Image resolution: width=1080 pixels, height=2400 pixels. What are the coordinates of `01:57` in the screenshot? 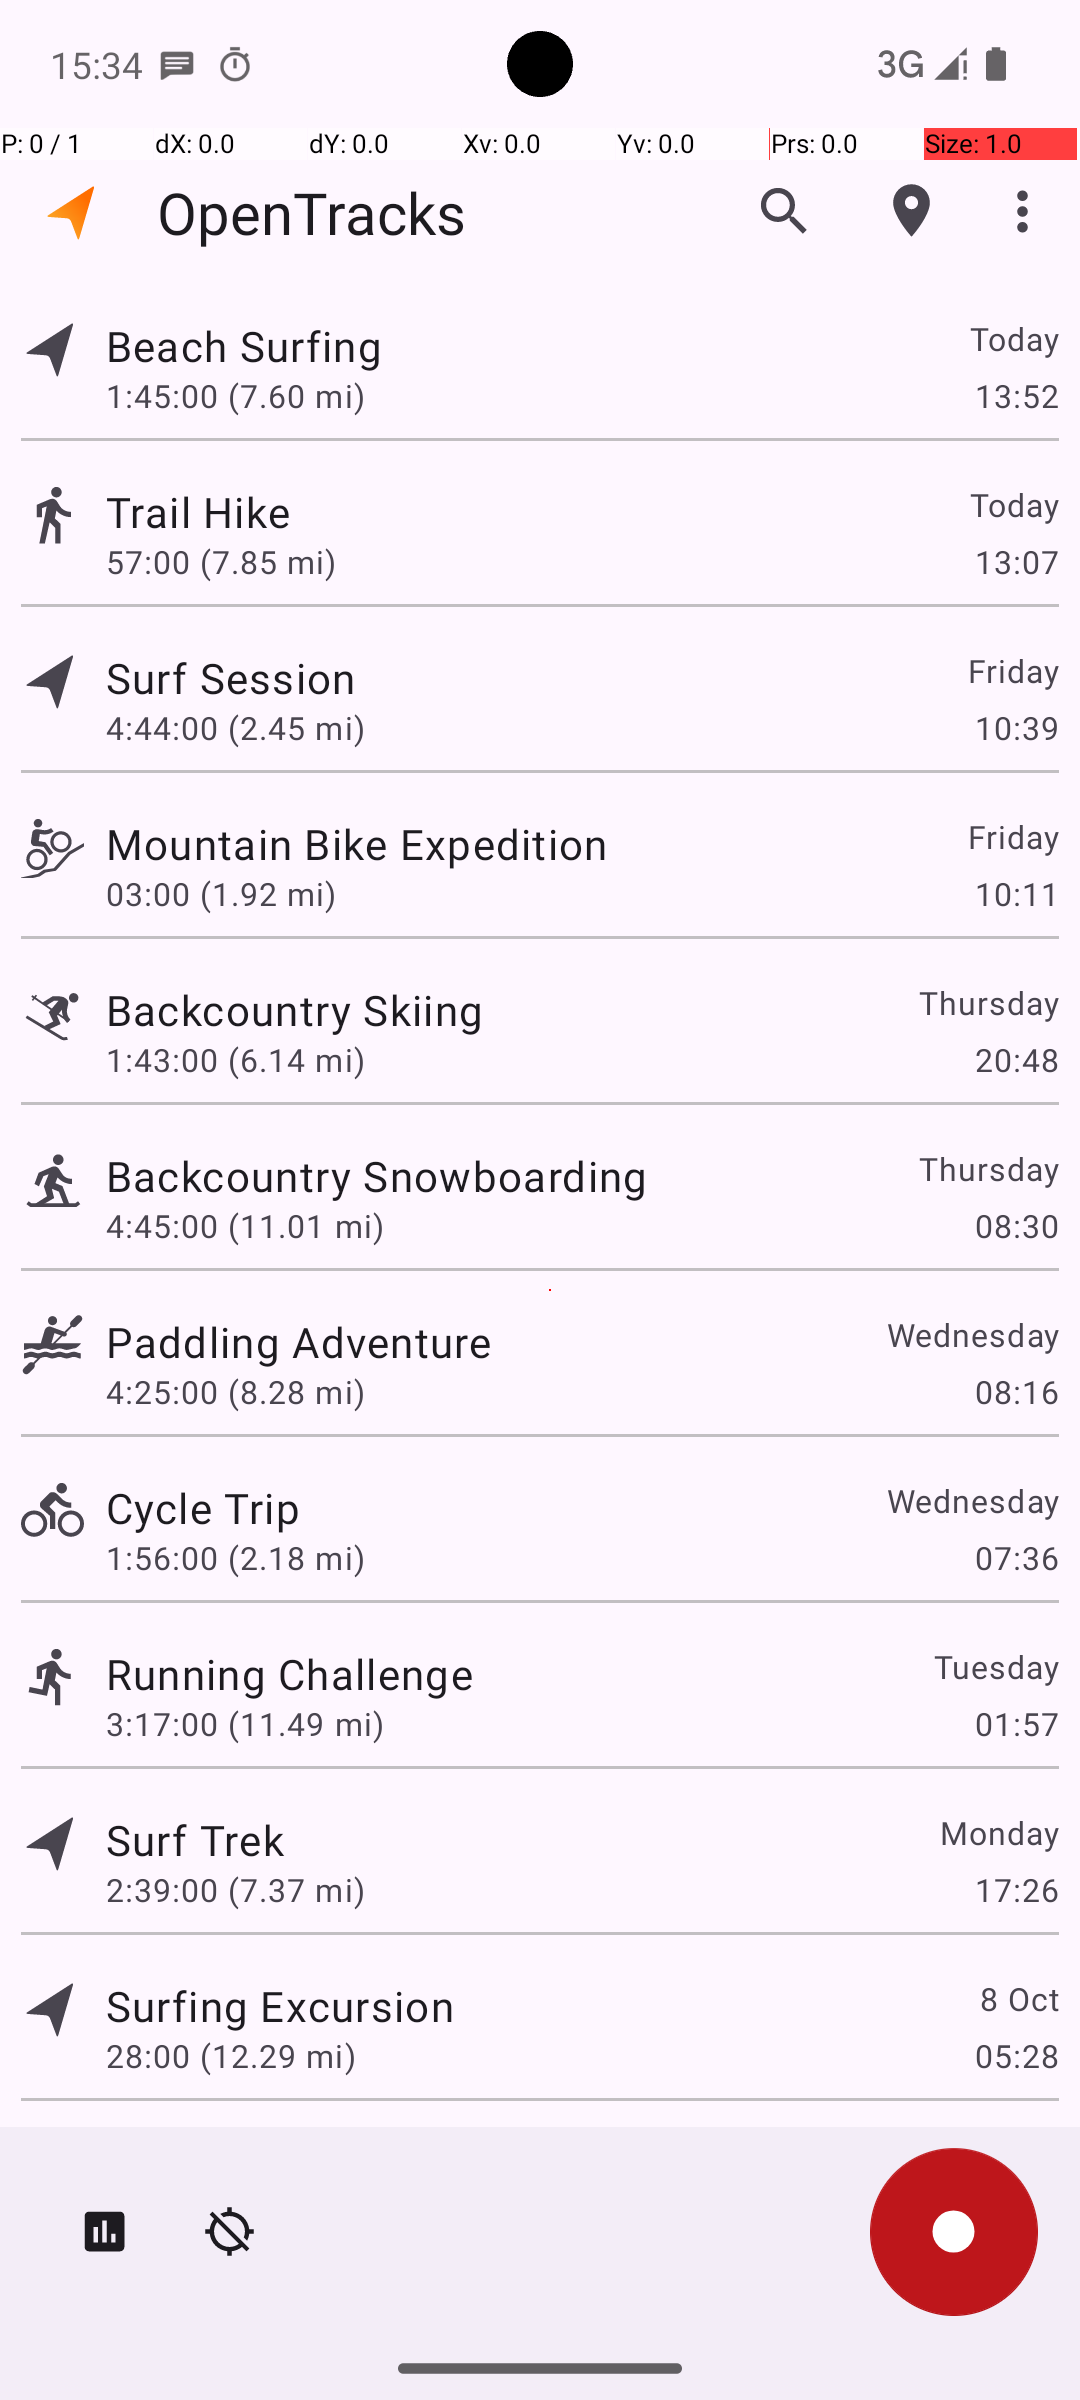 It's located at (1016, 1723).